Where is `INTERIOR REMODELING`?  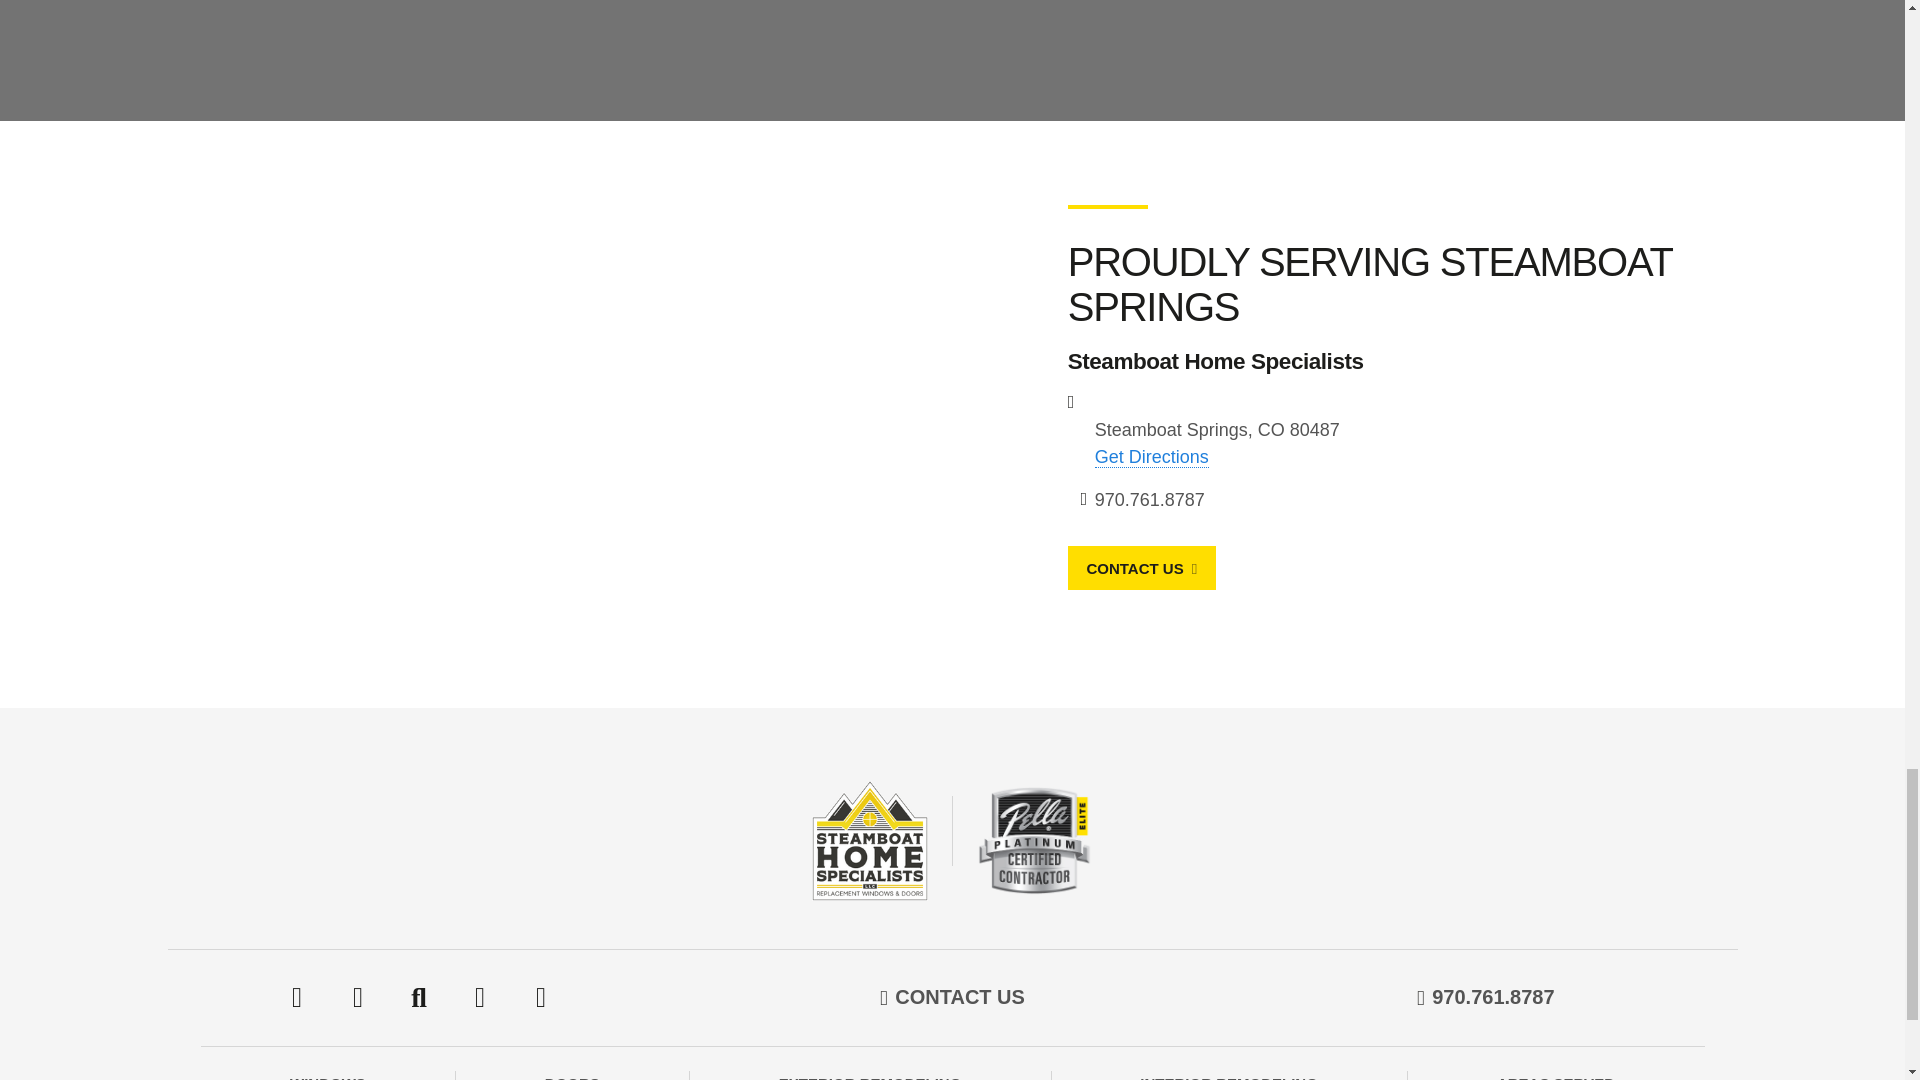 INTERIOR REMODELING is located at coordinates (1228, 1077).